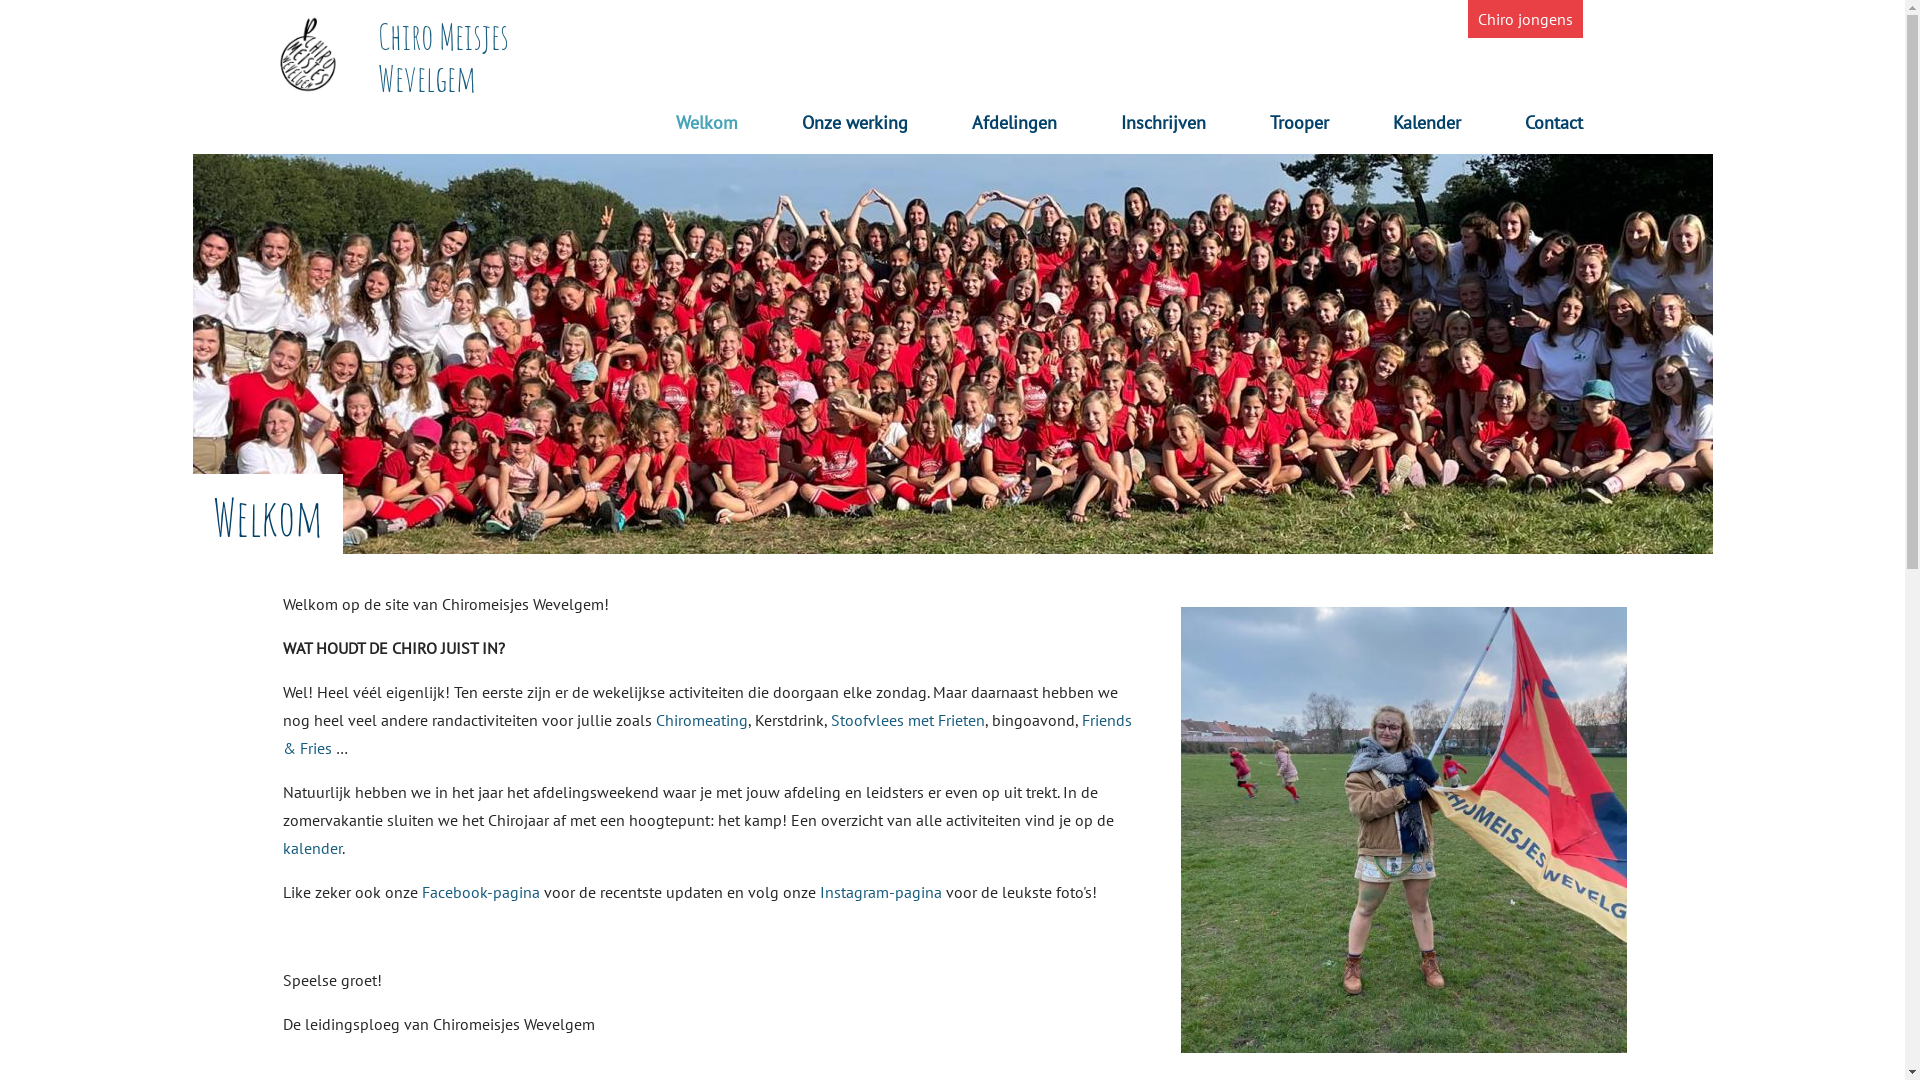  I want to click on Chiro jongens, so click(1526, 19).